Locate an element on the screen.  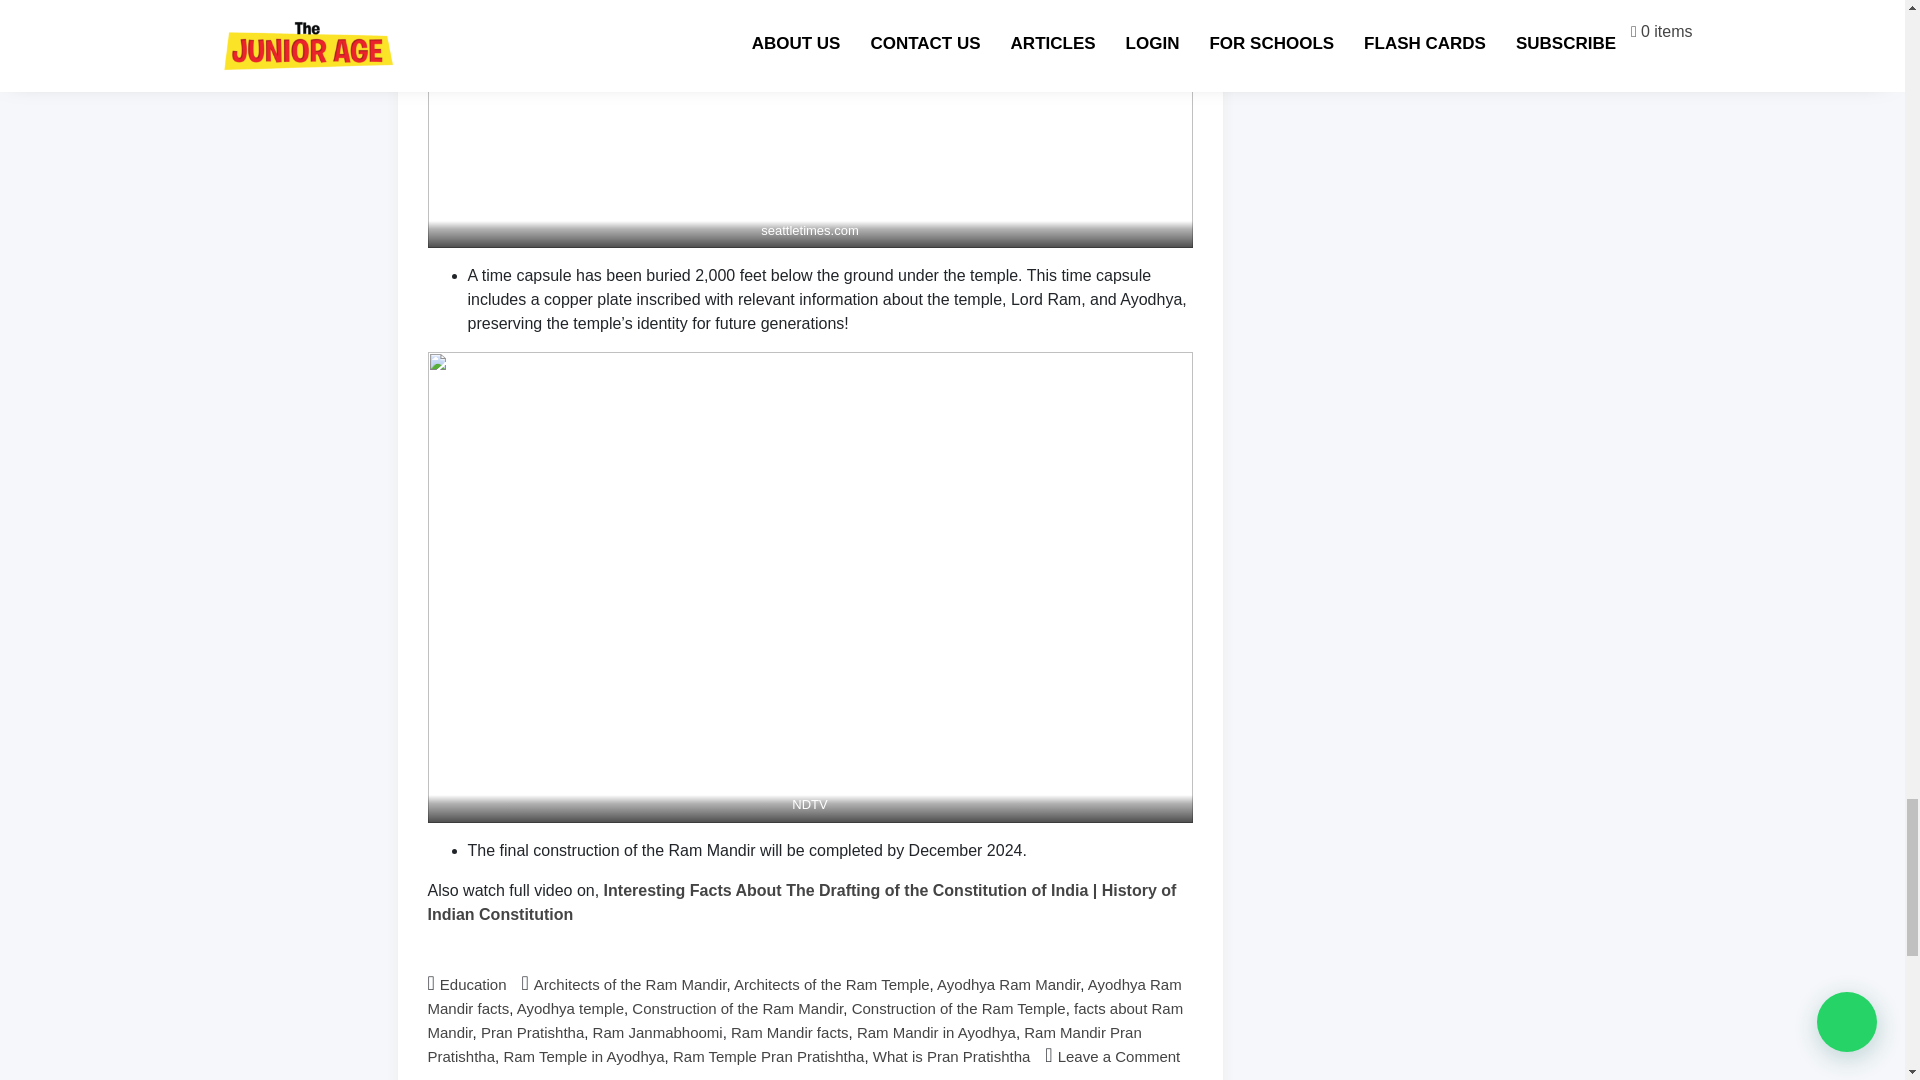
Architects of the Ram Temple is located at coordinates (831, 984).